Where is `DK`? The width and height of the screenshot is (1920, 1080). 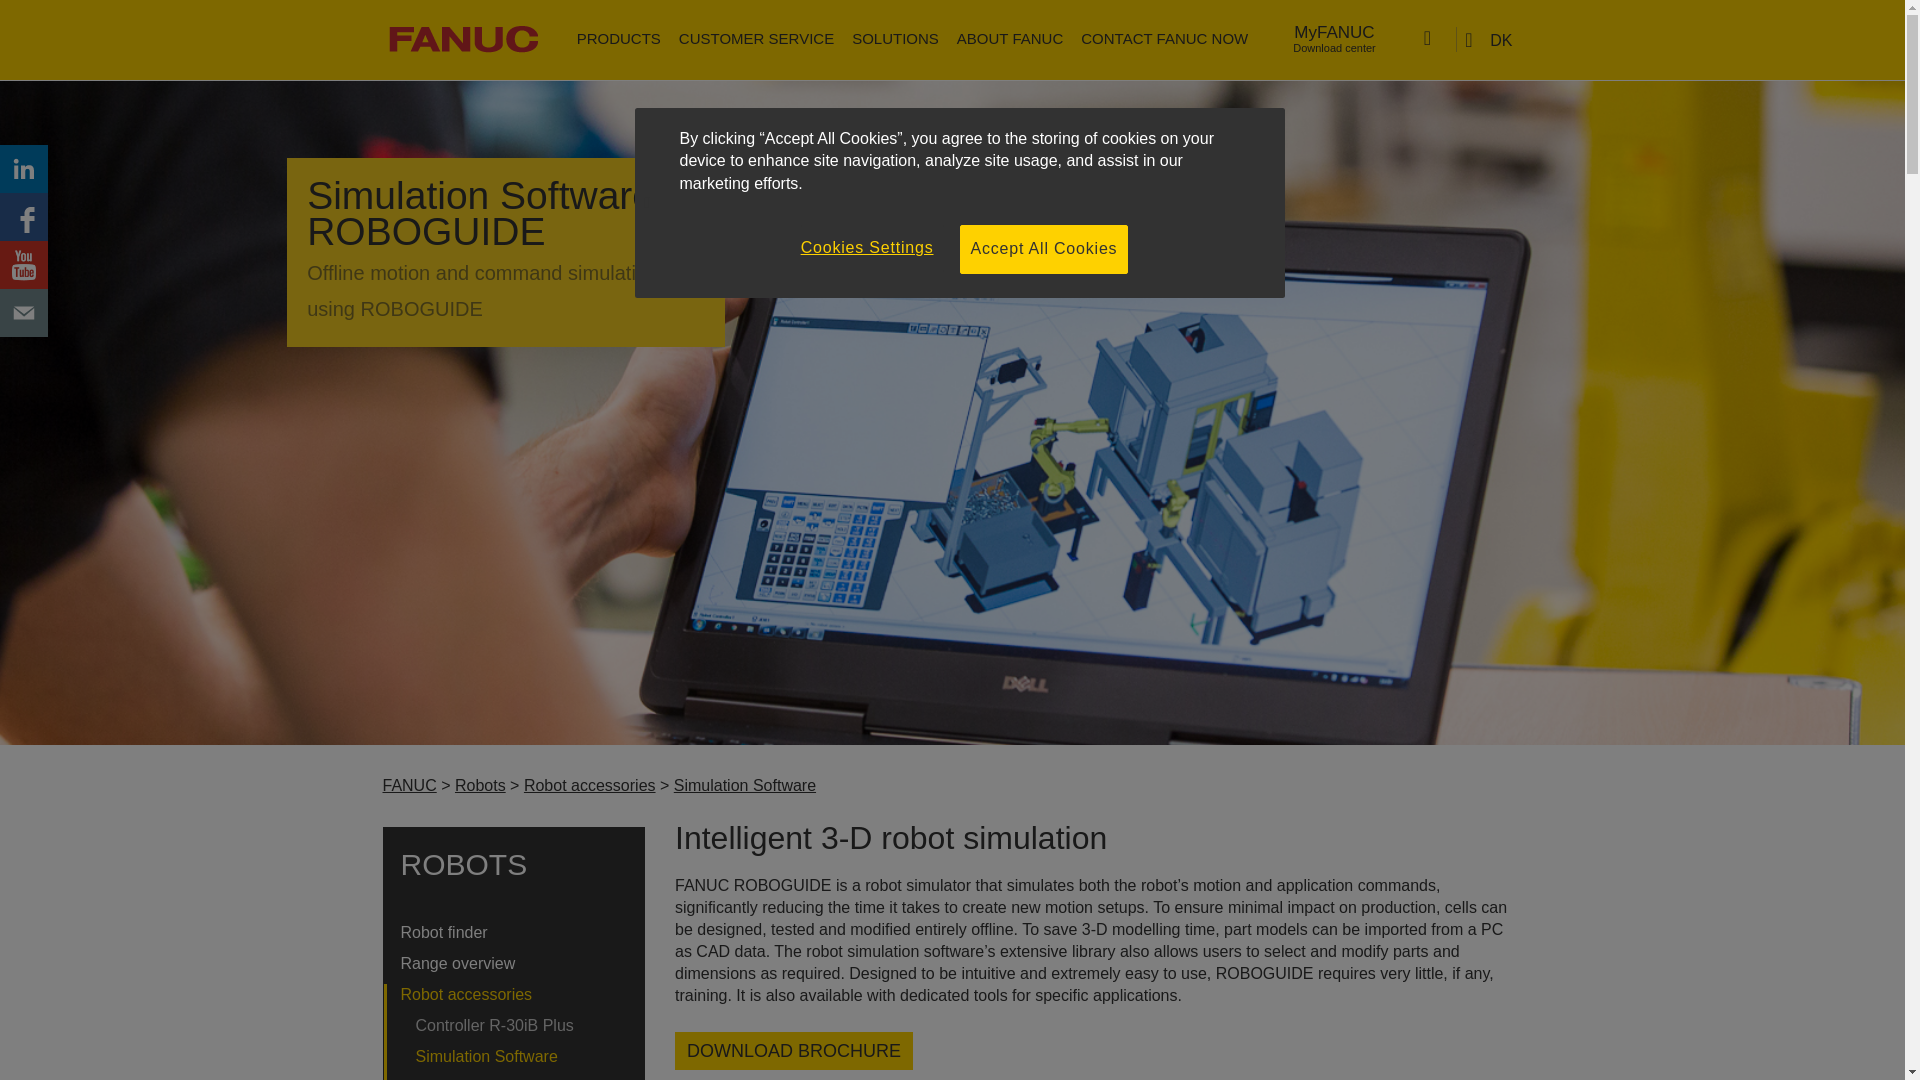 DK is located at coordinates (1490, 39).